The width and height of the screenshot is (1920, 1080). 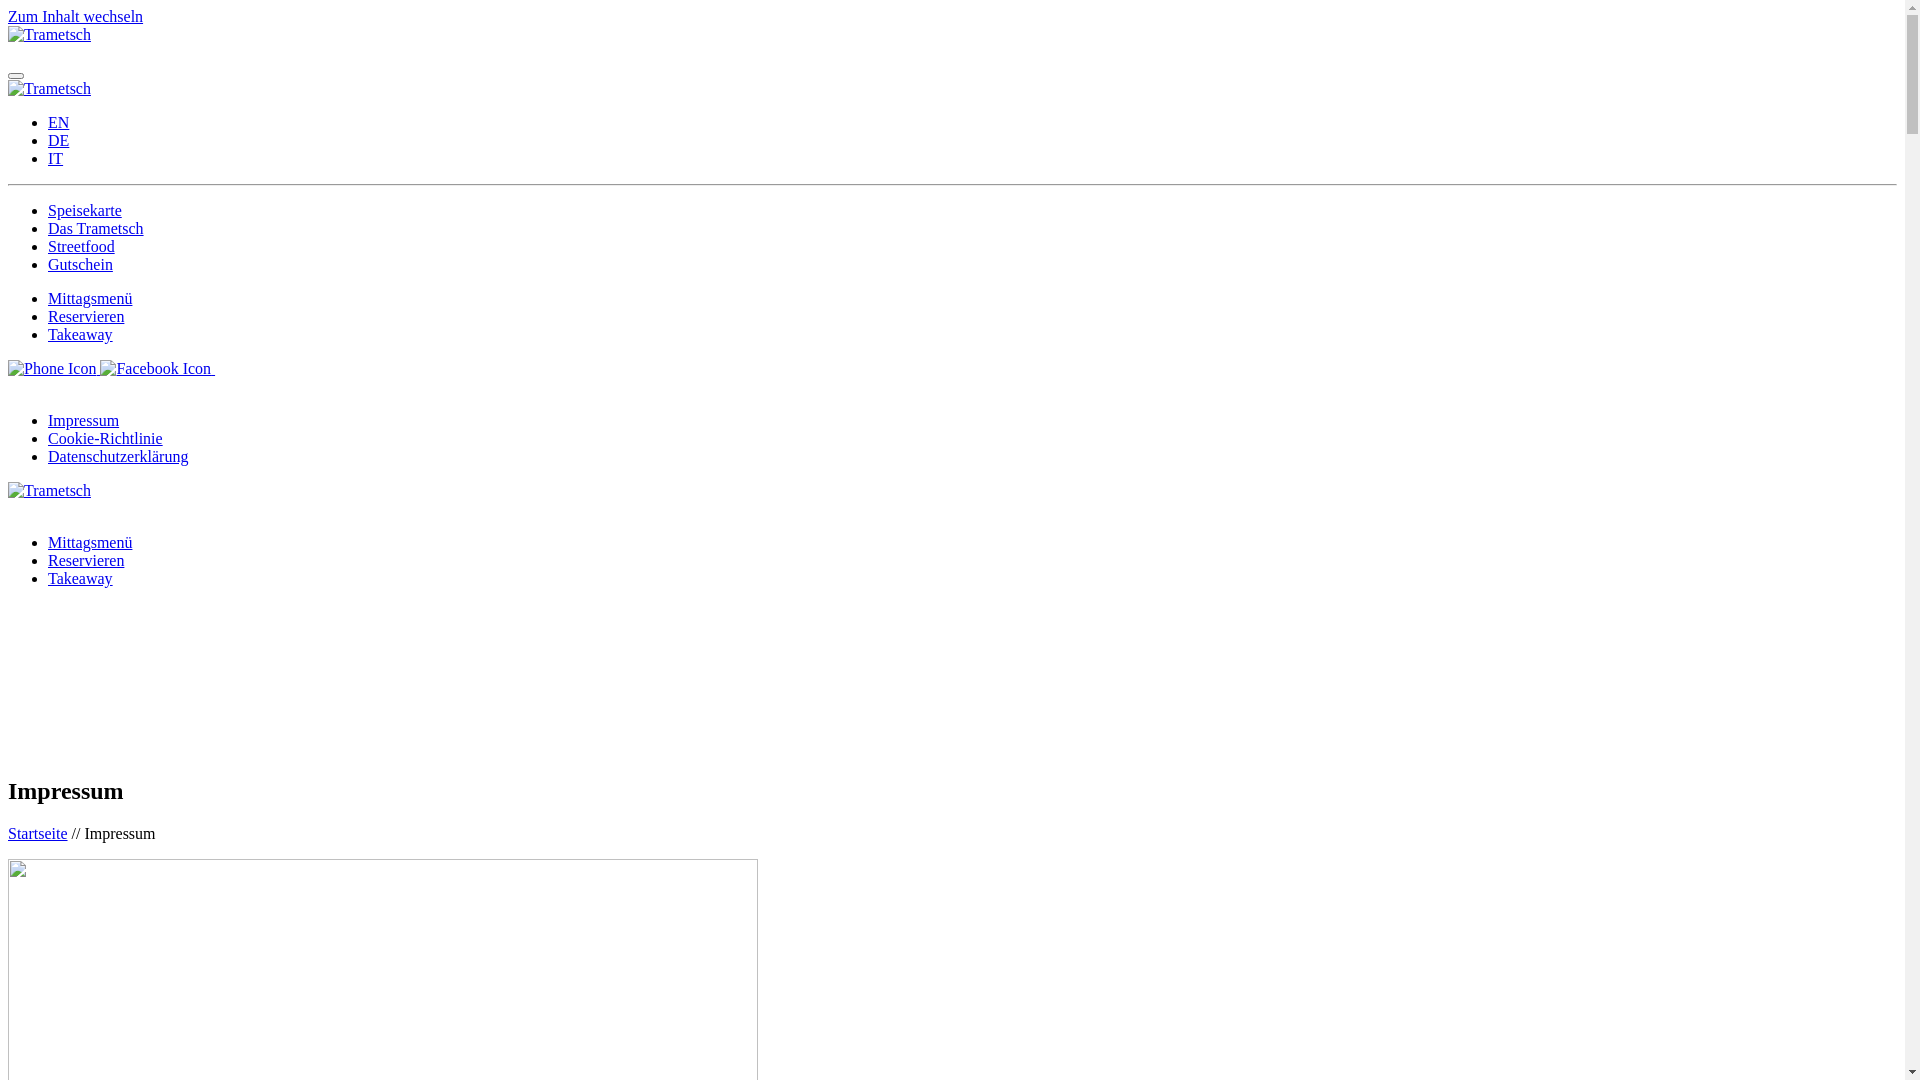 What do you see at coordinates (76, 16) in the screenshot?
I see `Zum Inhalt wechseln` at bounding box center [76, 16].